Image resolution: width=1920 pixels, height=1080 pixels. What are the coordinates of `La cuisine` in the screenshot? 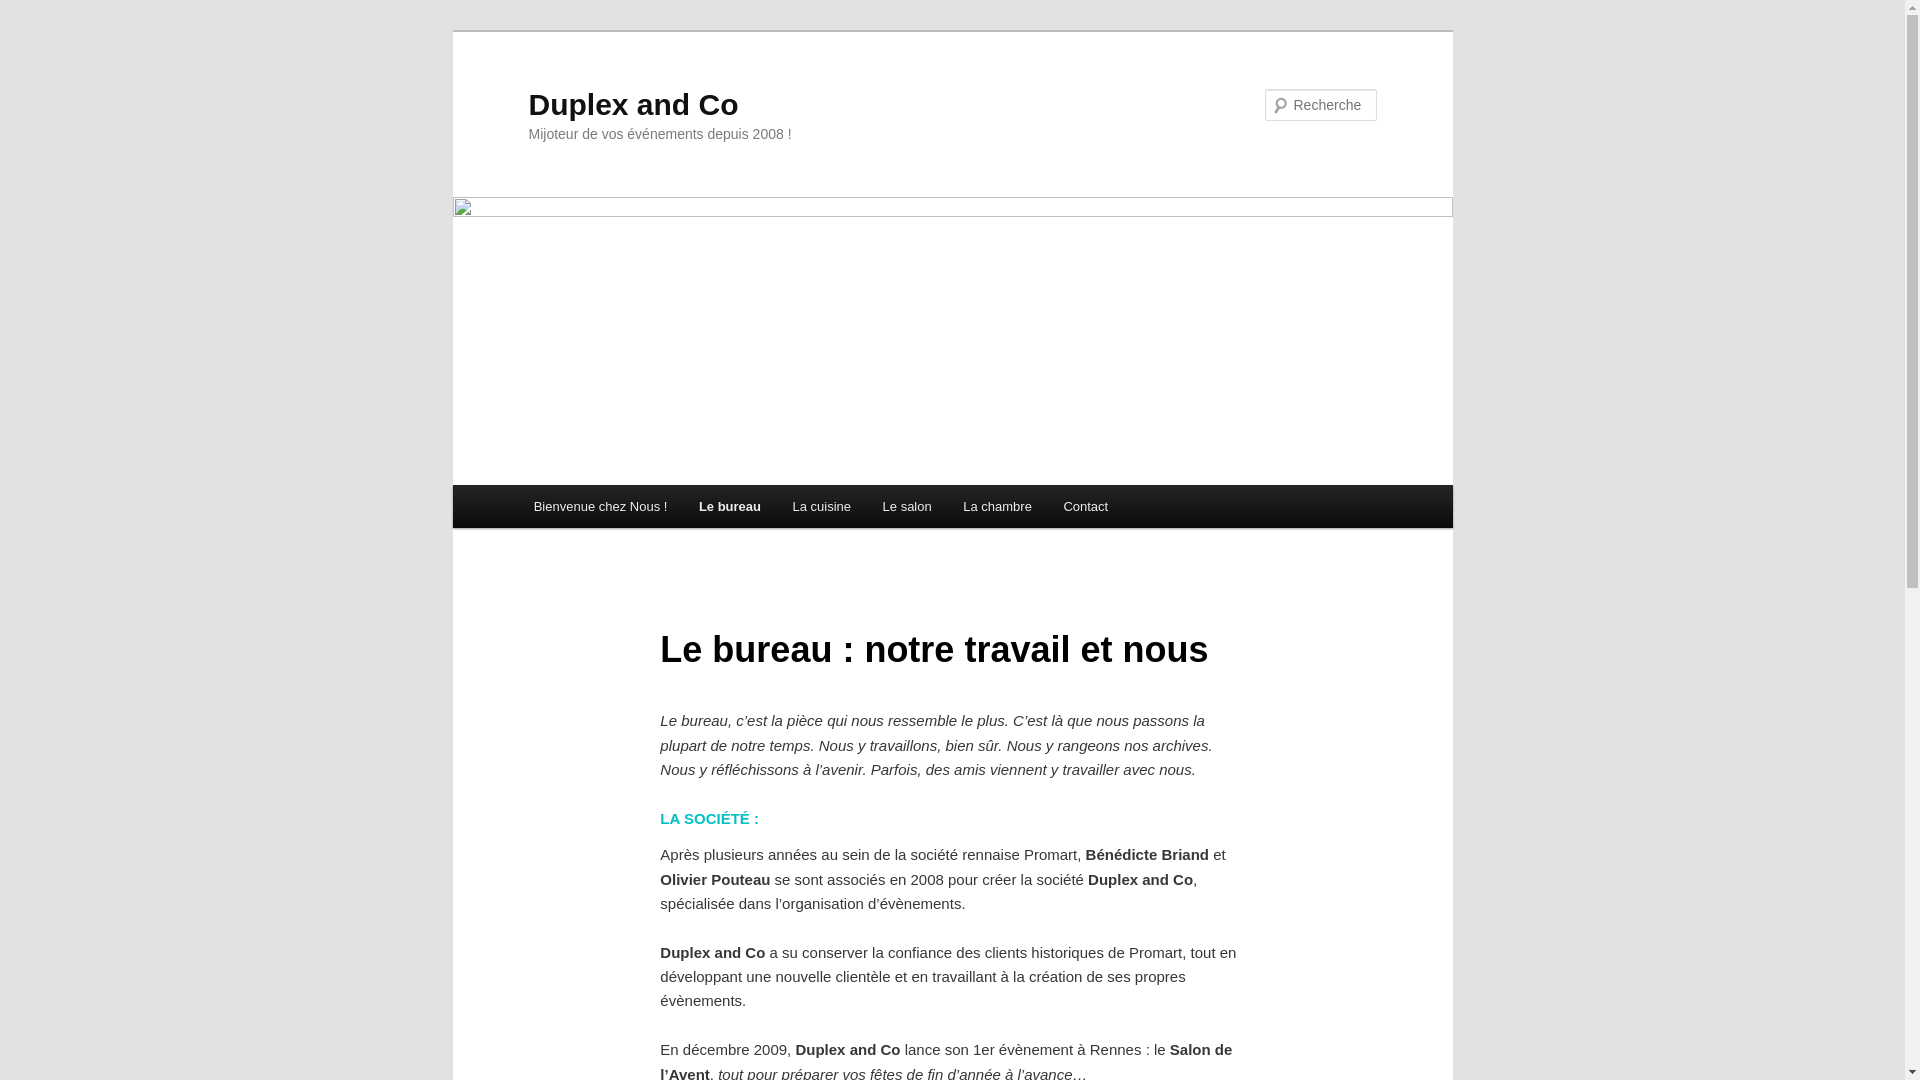 It's located at (822, 506).